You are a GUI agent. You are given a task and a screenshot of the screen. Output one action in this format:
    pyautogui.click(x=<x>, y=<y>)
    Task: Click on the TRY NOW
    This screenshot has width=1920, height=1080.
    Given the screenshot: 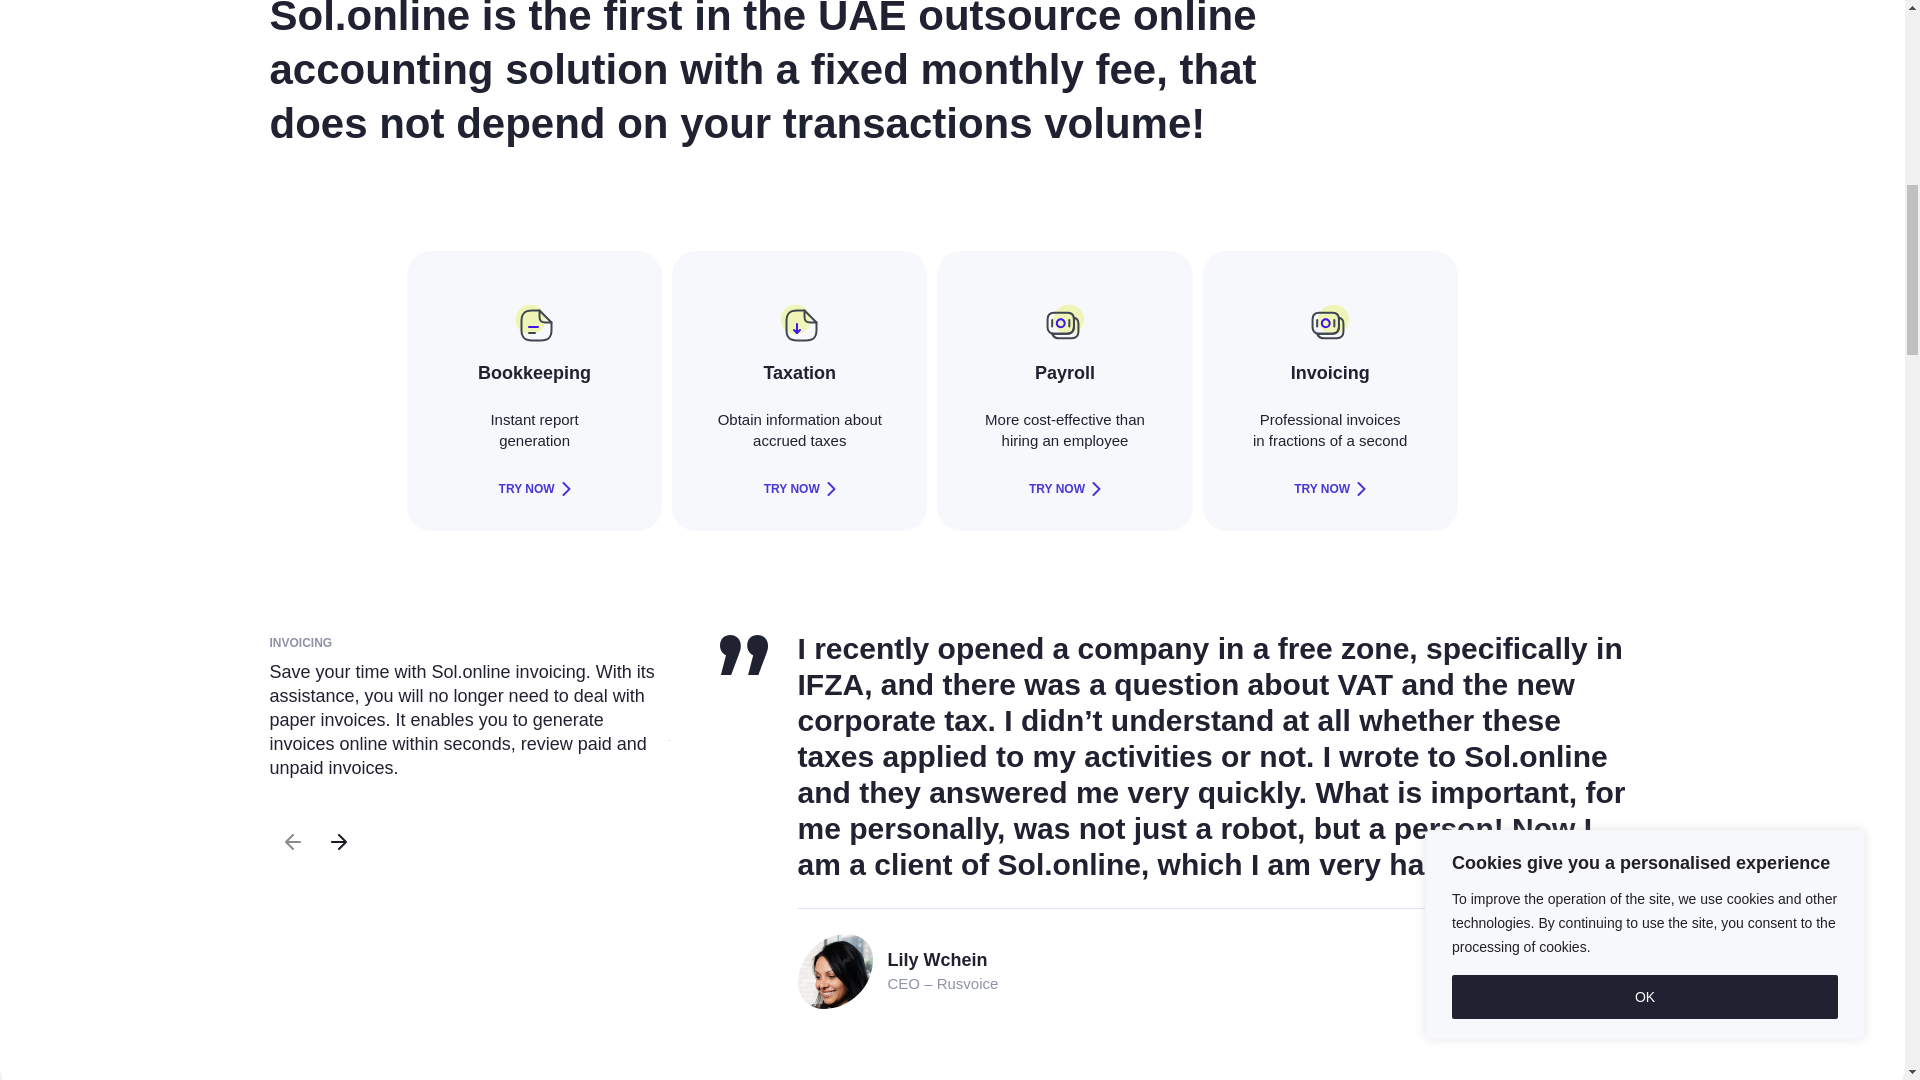 What is the action you would take?
    pyautogui.click(x=800, y=489)
    